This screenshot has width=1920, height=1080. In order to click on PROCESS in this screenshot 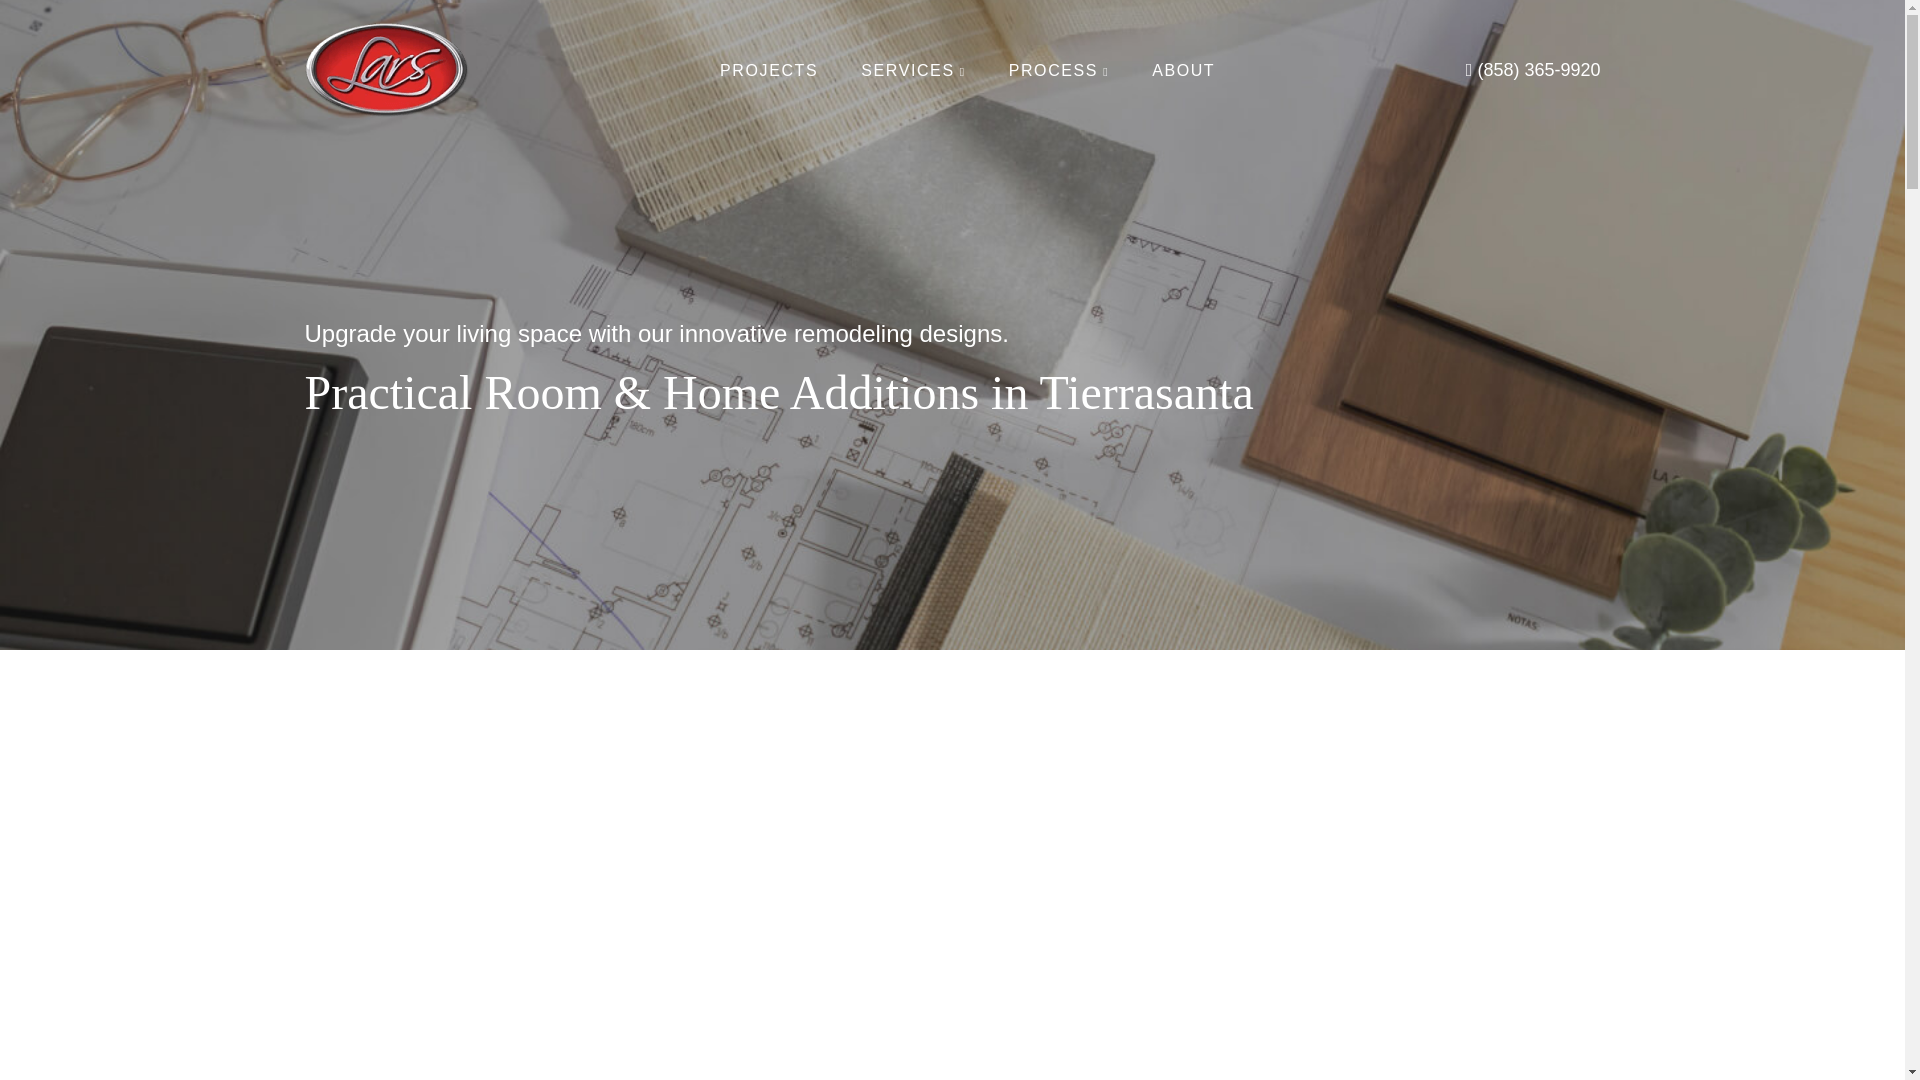, I will do `click(1059, 70)`.